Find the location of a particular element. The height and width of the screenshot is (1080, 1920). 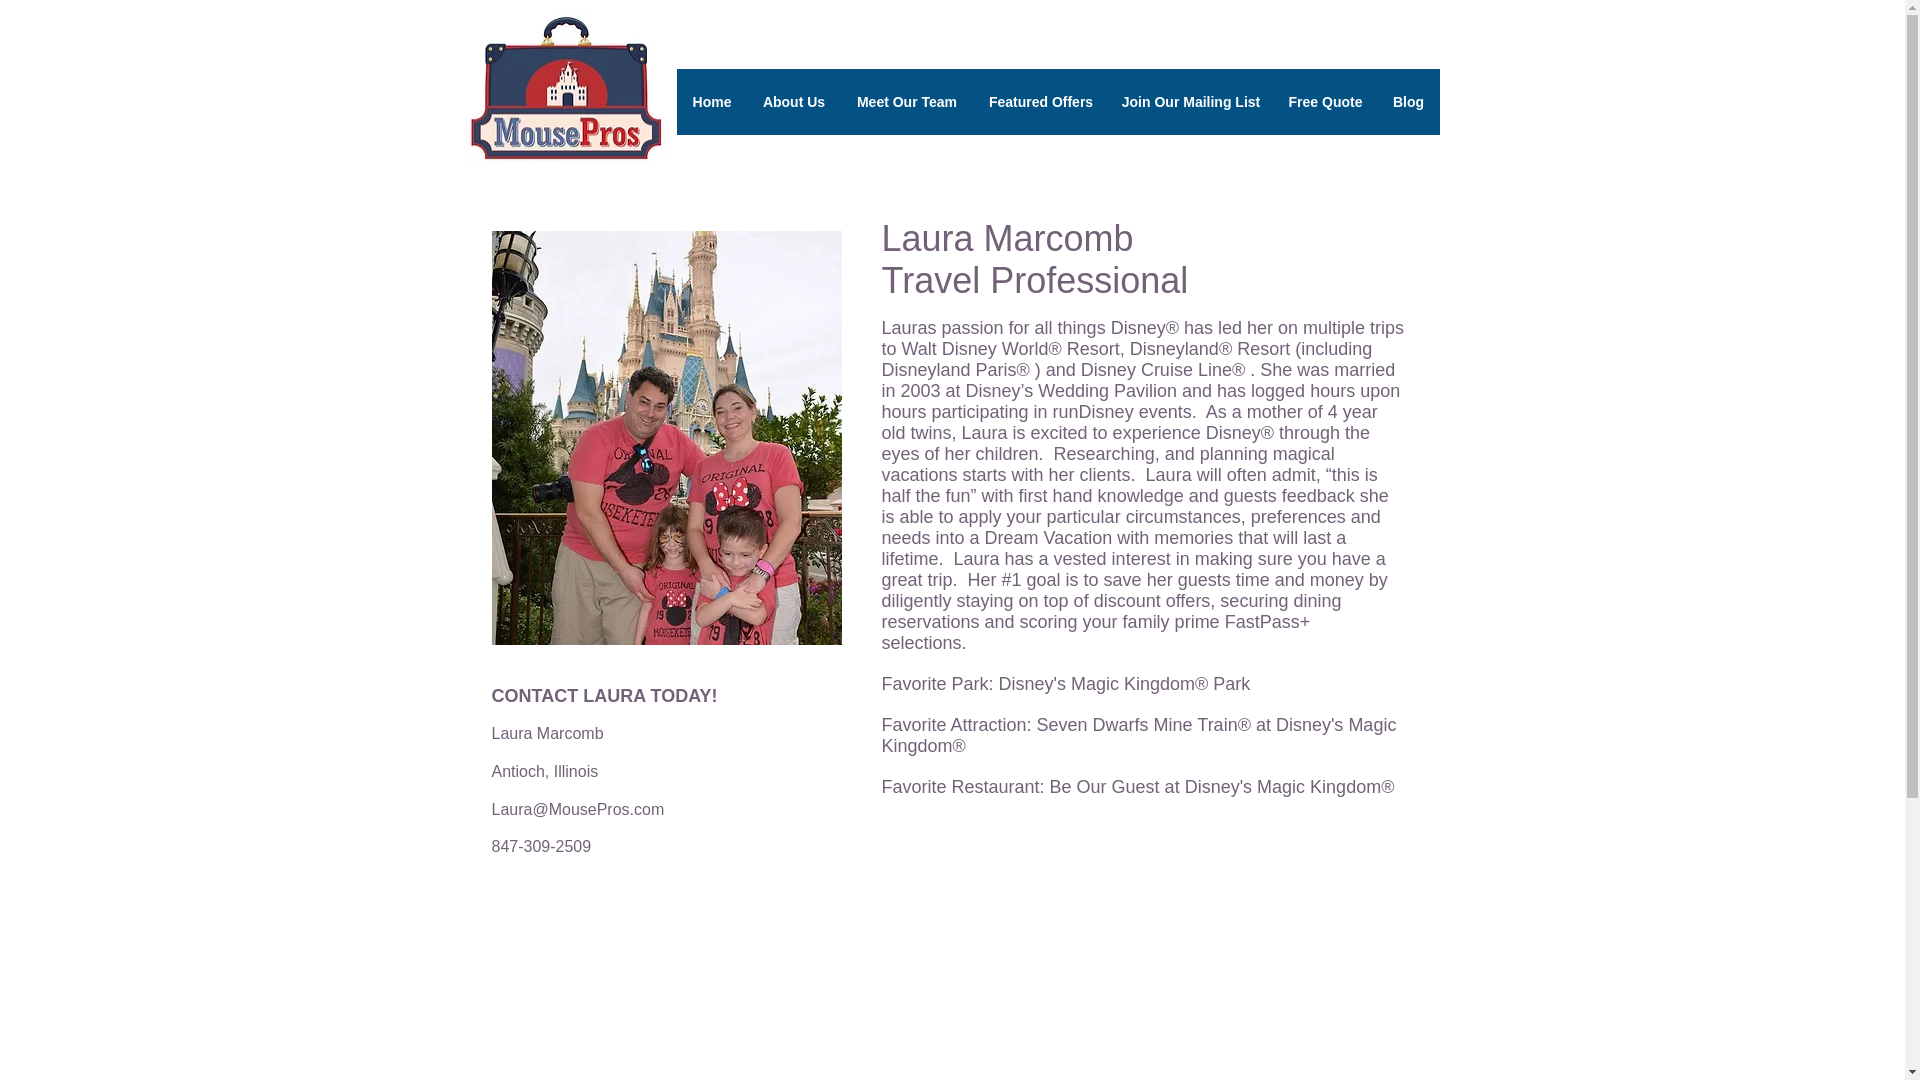

Meet Our Team is located at coordinates (906, 102).